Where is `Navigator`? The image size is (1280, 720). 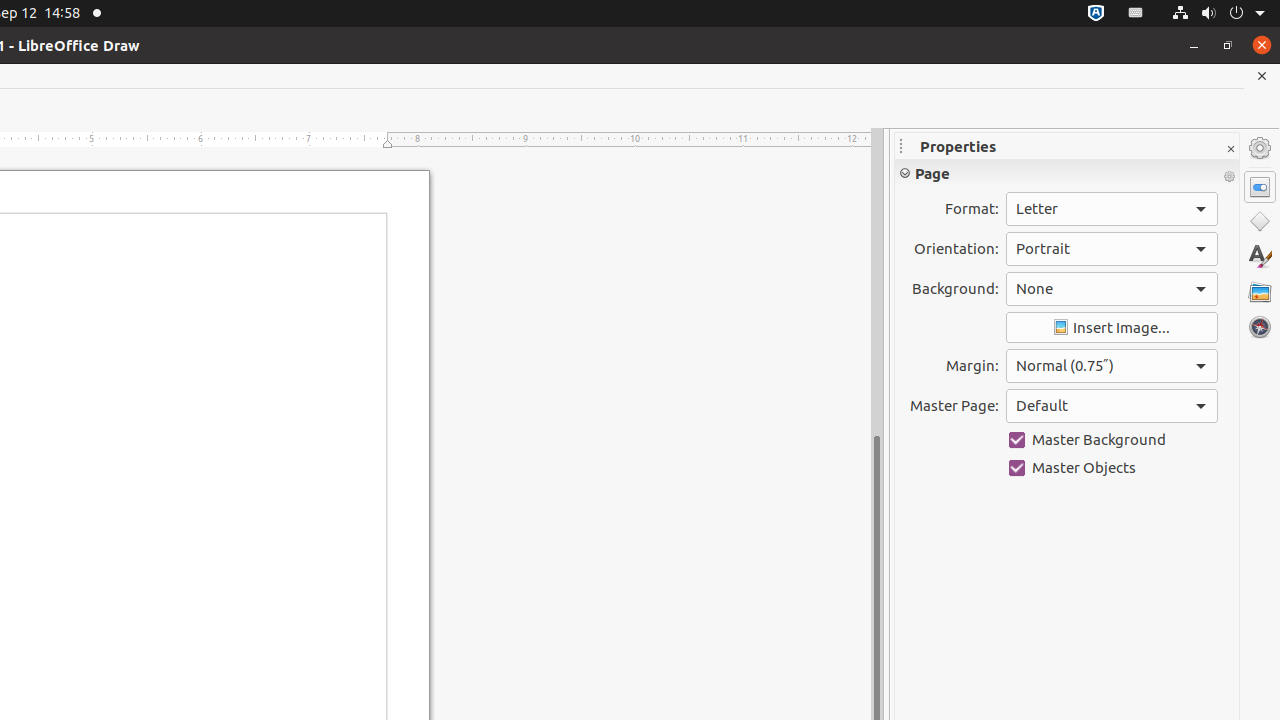 Navigator is located at coordinates (1260, 327).